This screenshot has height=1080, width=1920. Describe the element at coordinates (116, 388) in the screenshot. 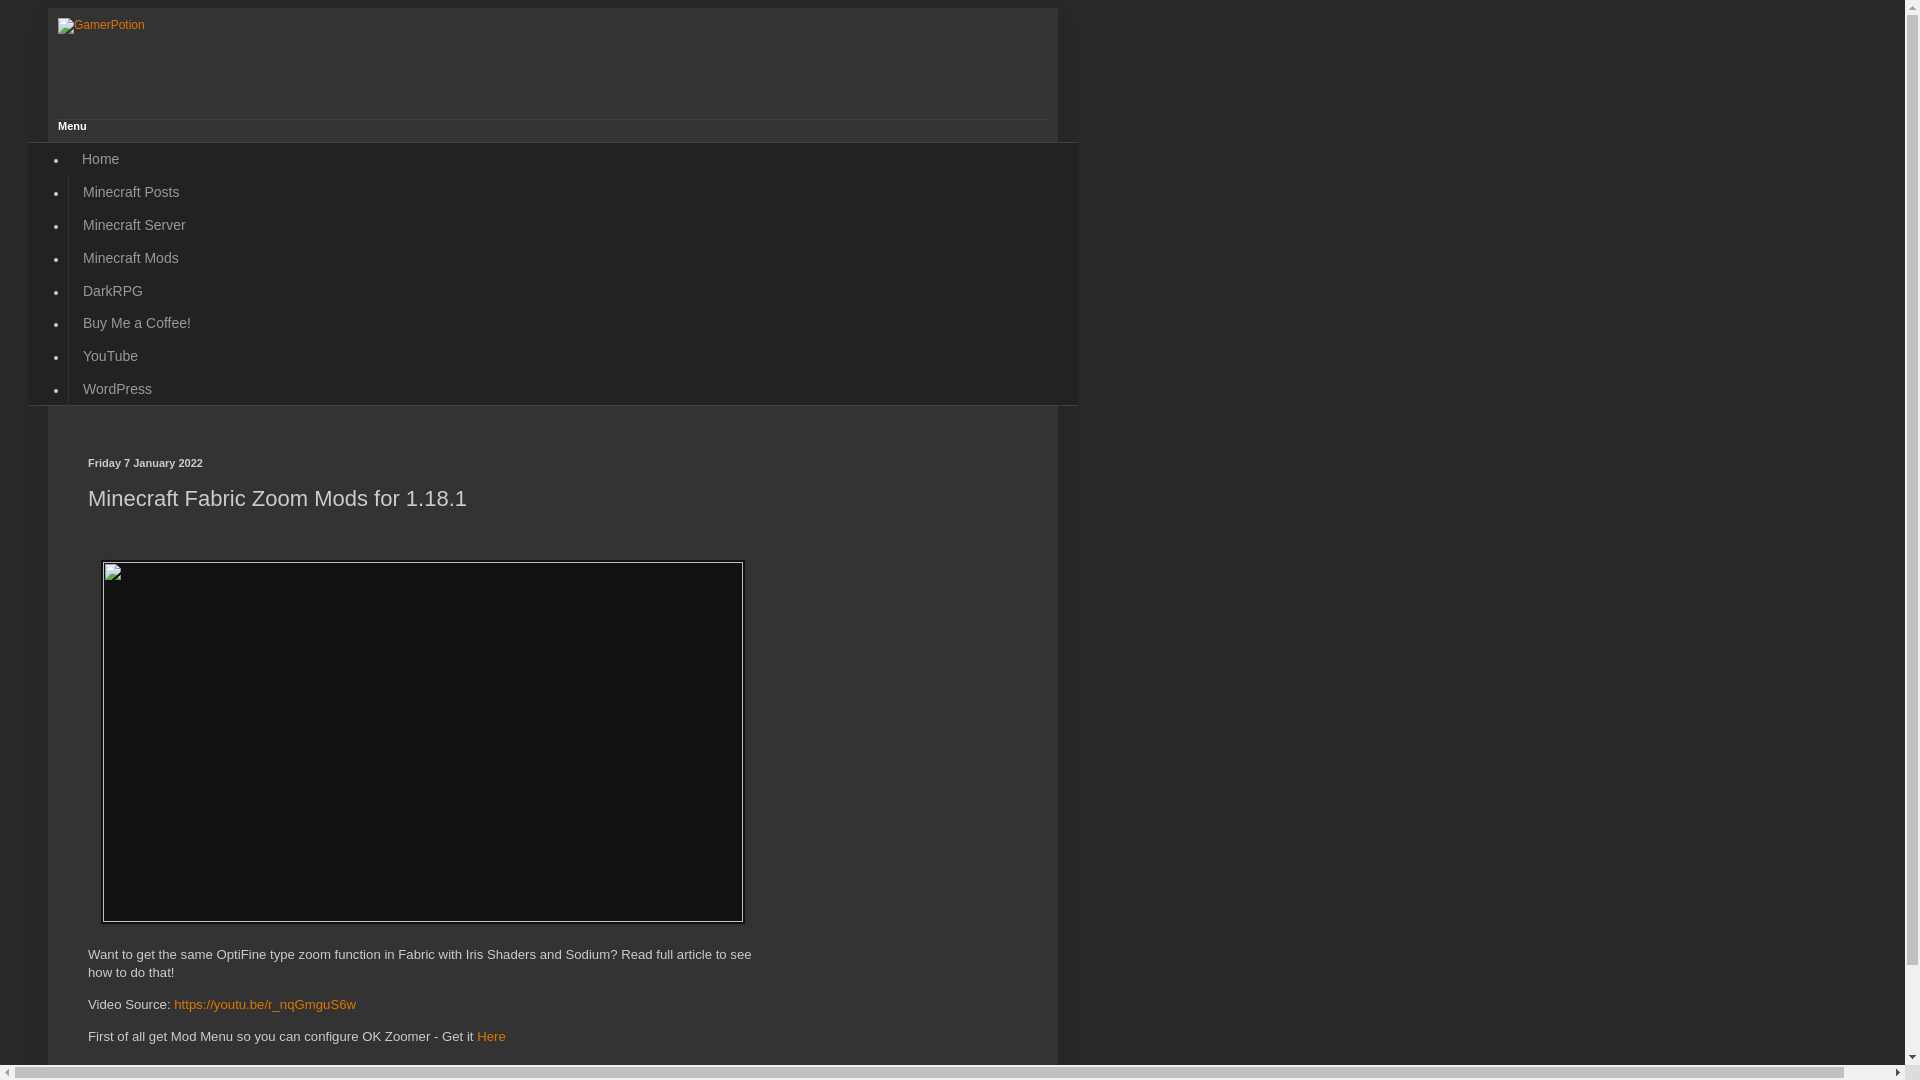

I see `WordPress` at that location.